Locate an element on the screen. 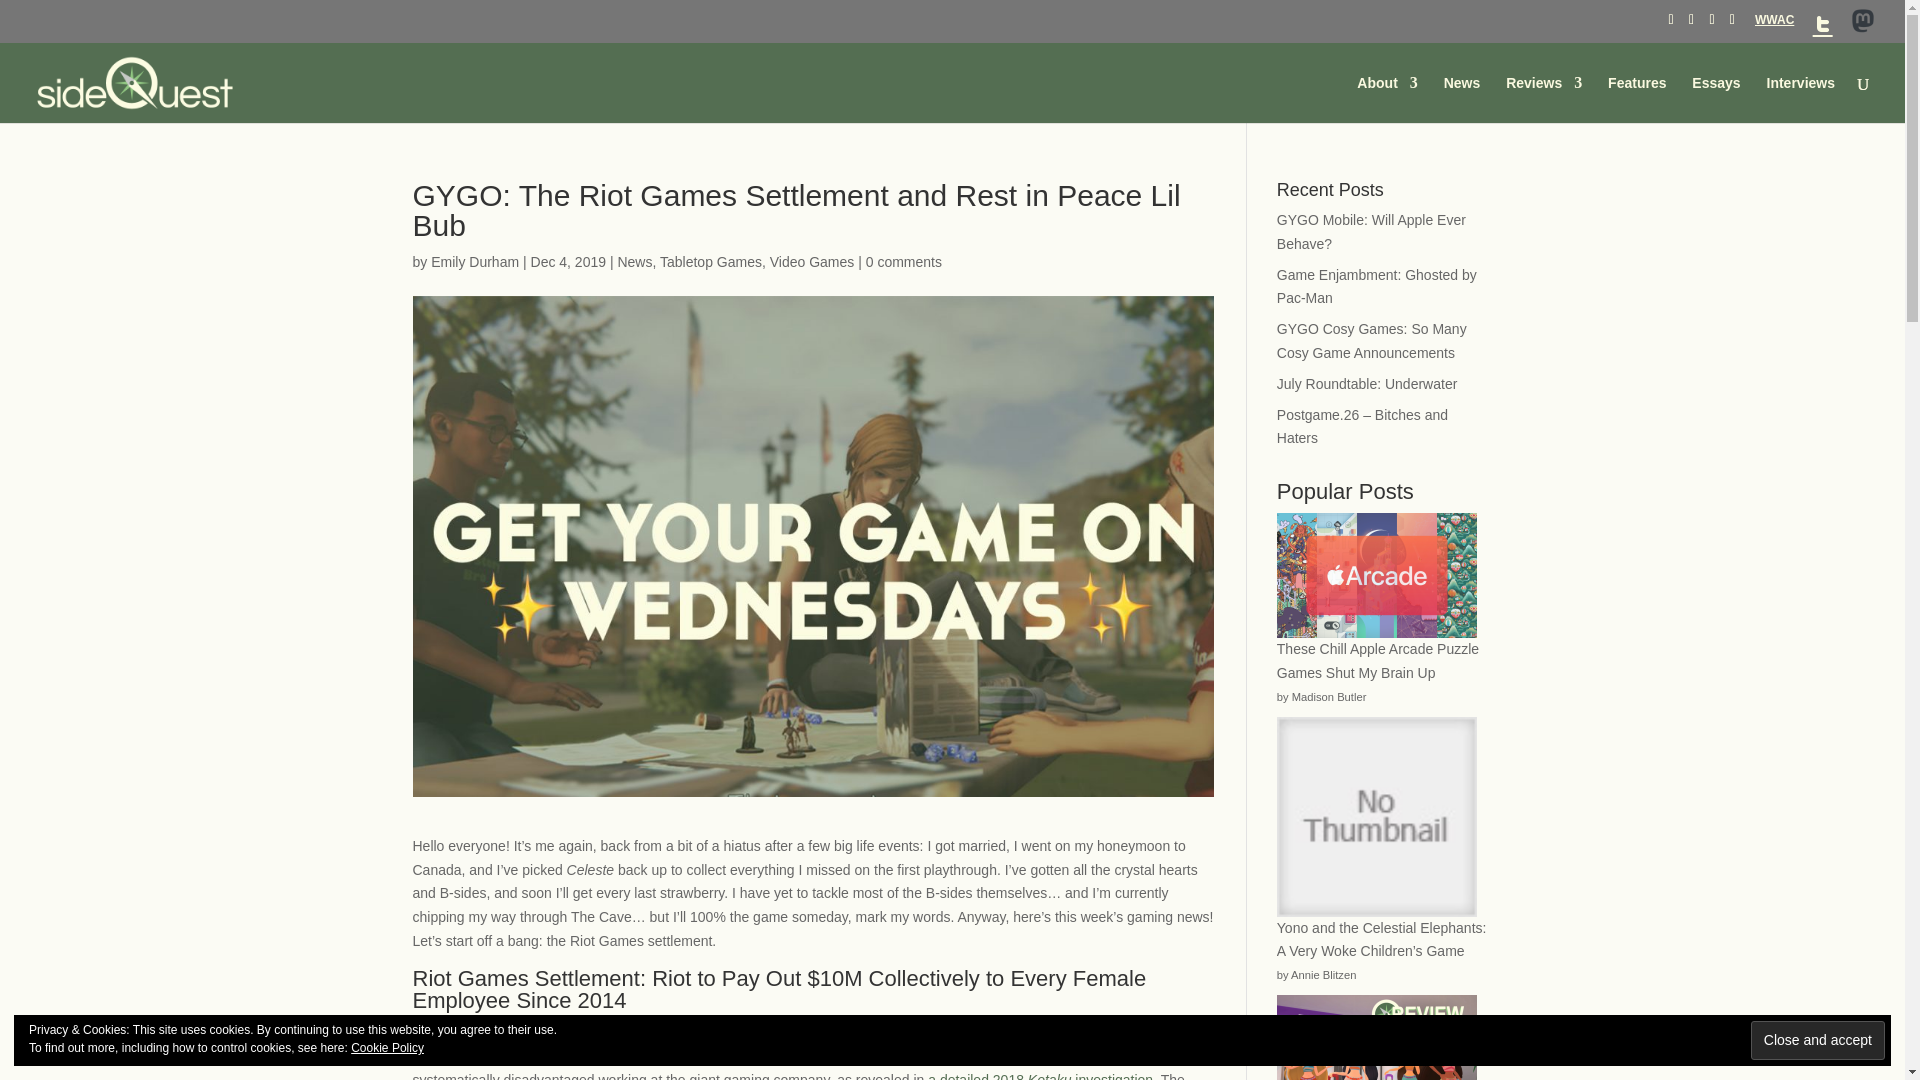 This screenshot has height=1080, width=1920. Essays is located at coordinates (1715, 99).